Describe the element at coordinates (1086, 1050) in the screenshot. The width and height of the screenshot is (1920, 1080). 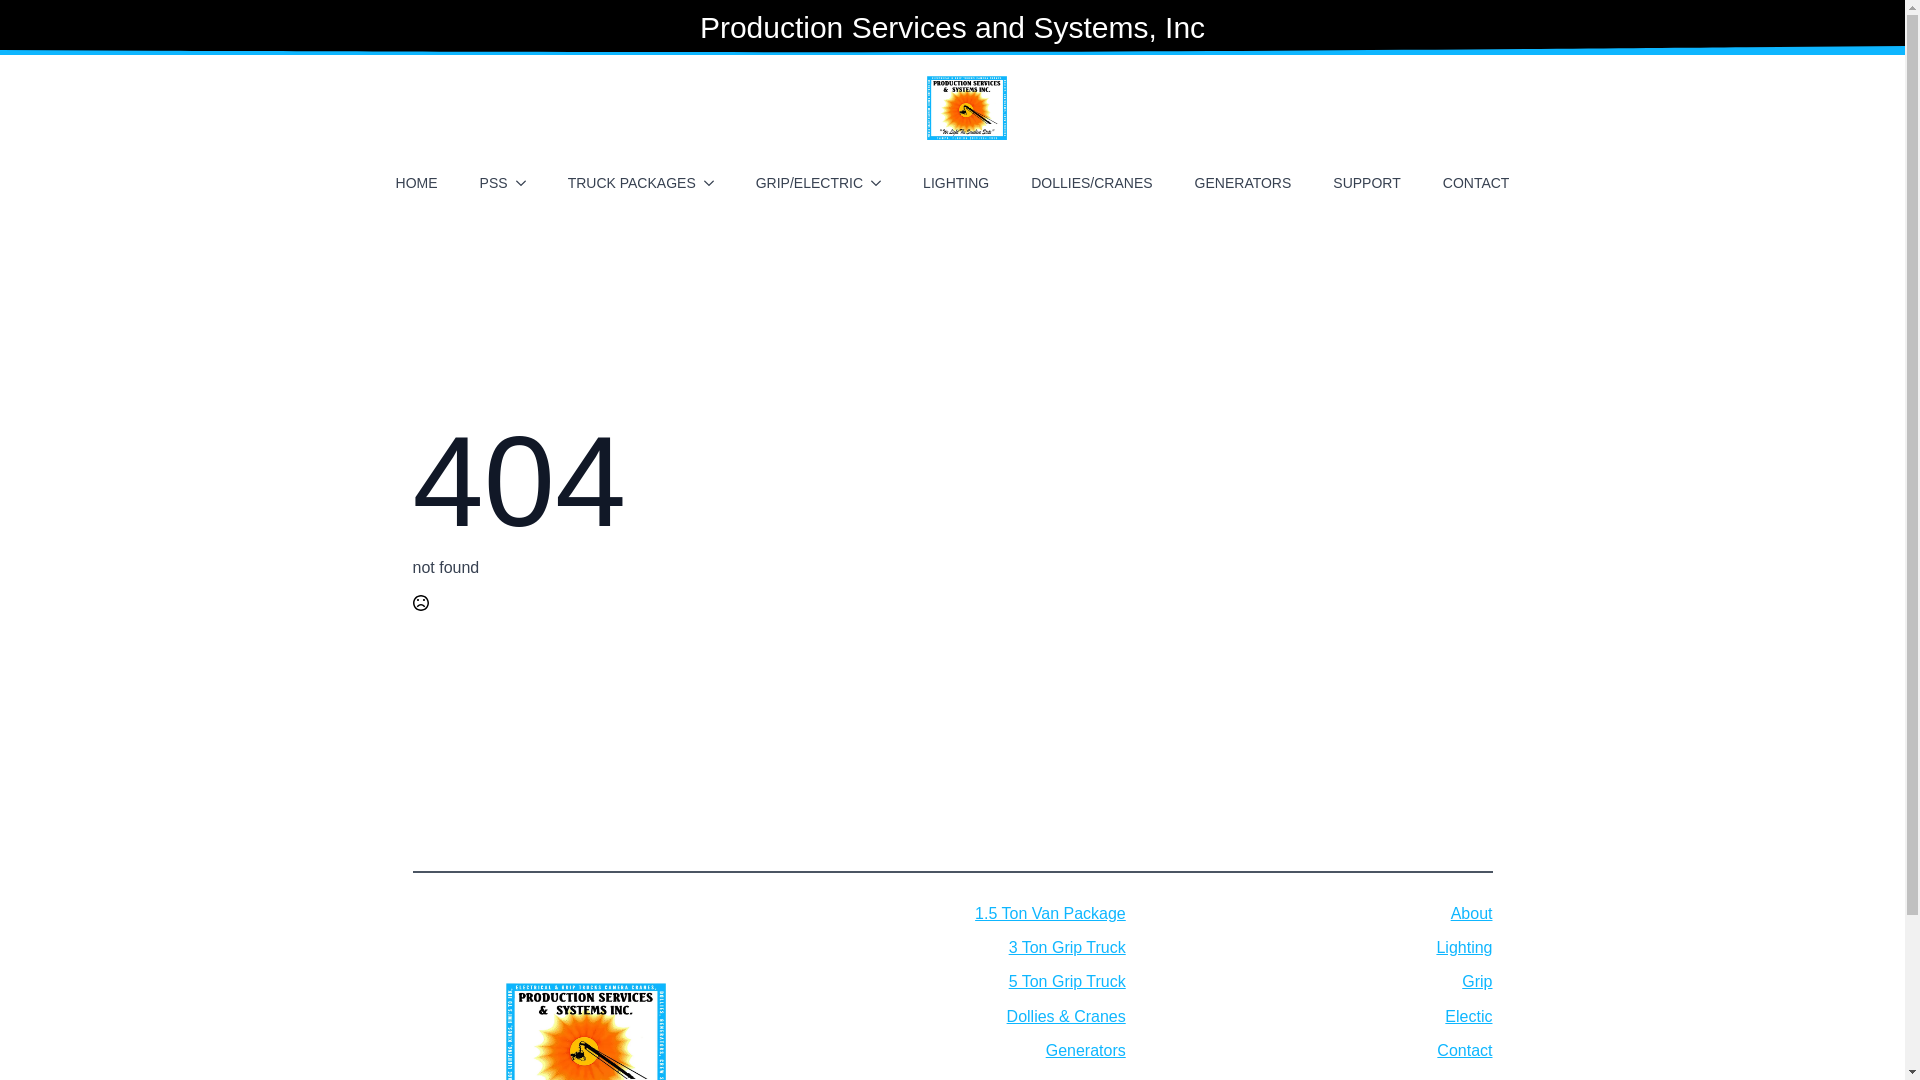
I see `Generators` at that location.